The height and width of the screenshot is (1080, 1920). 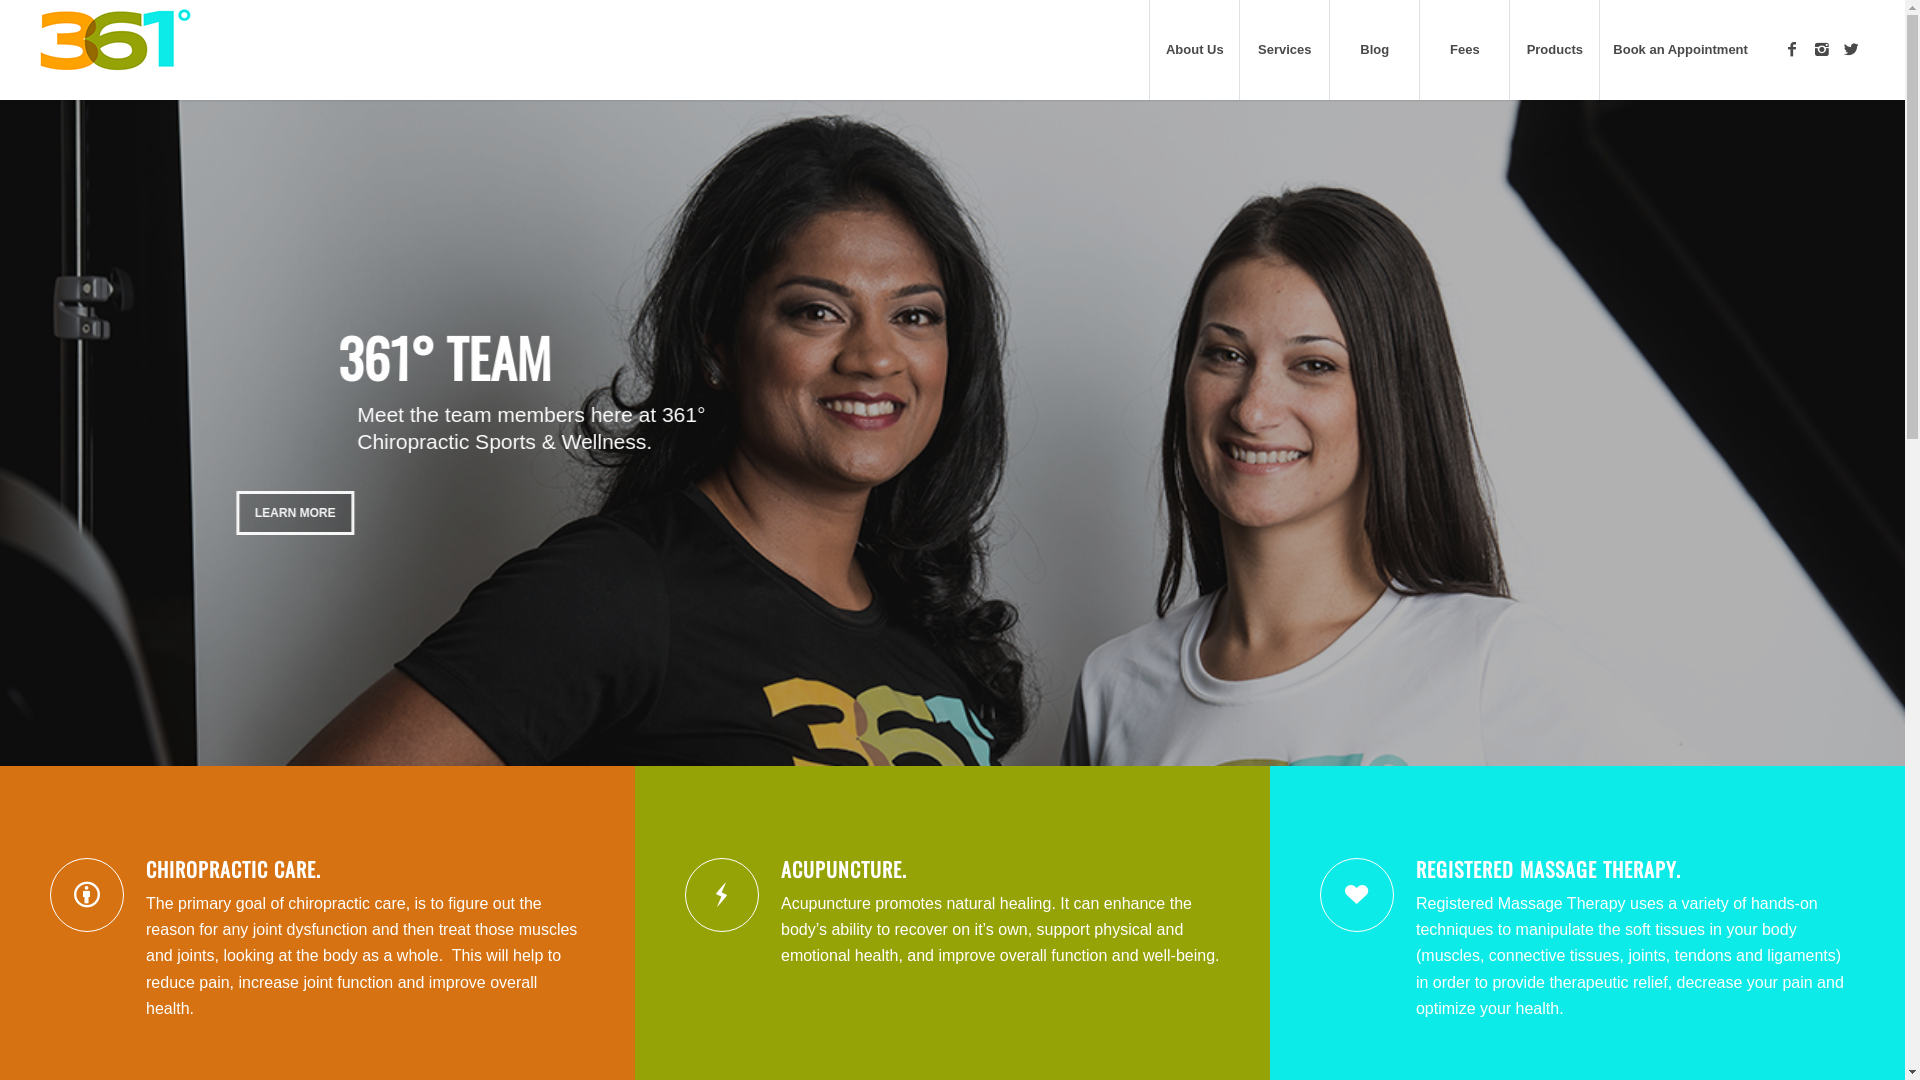 I want to click on Facebook, so click(x=1792, y=49).